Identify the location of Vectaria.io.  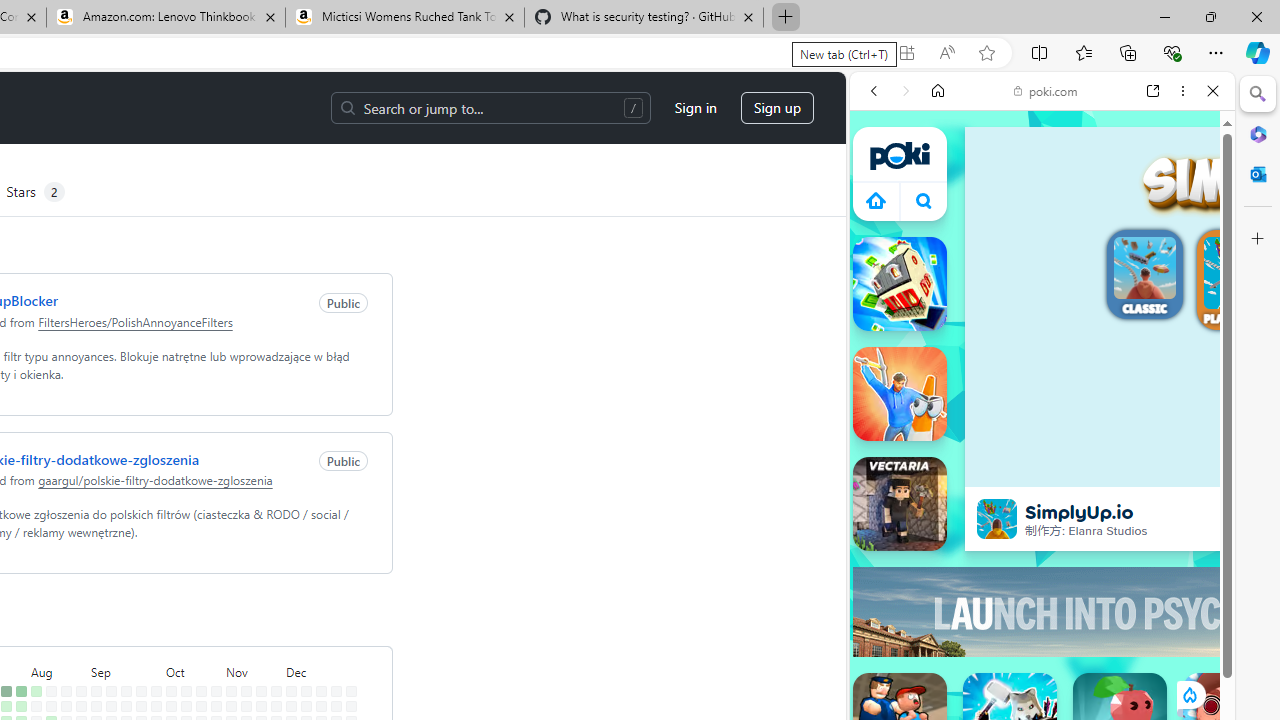
(900, 504).